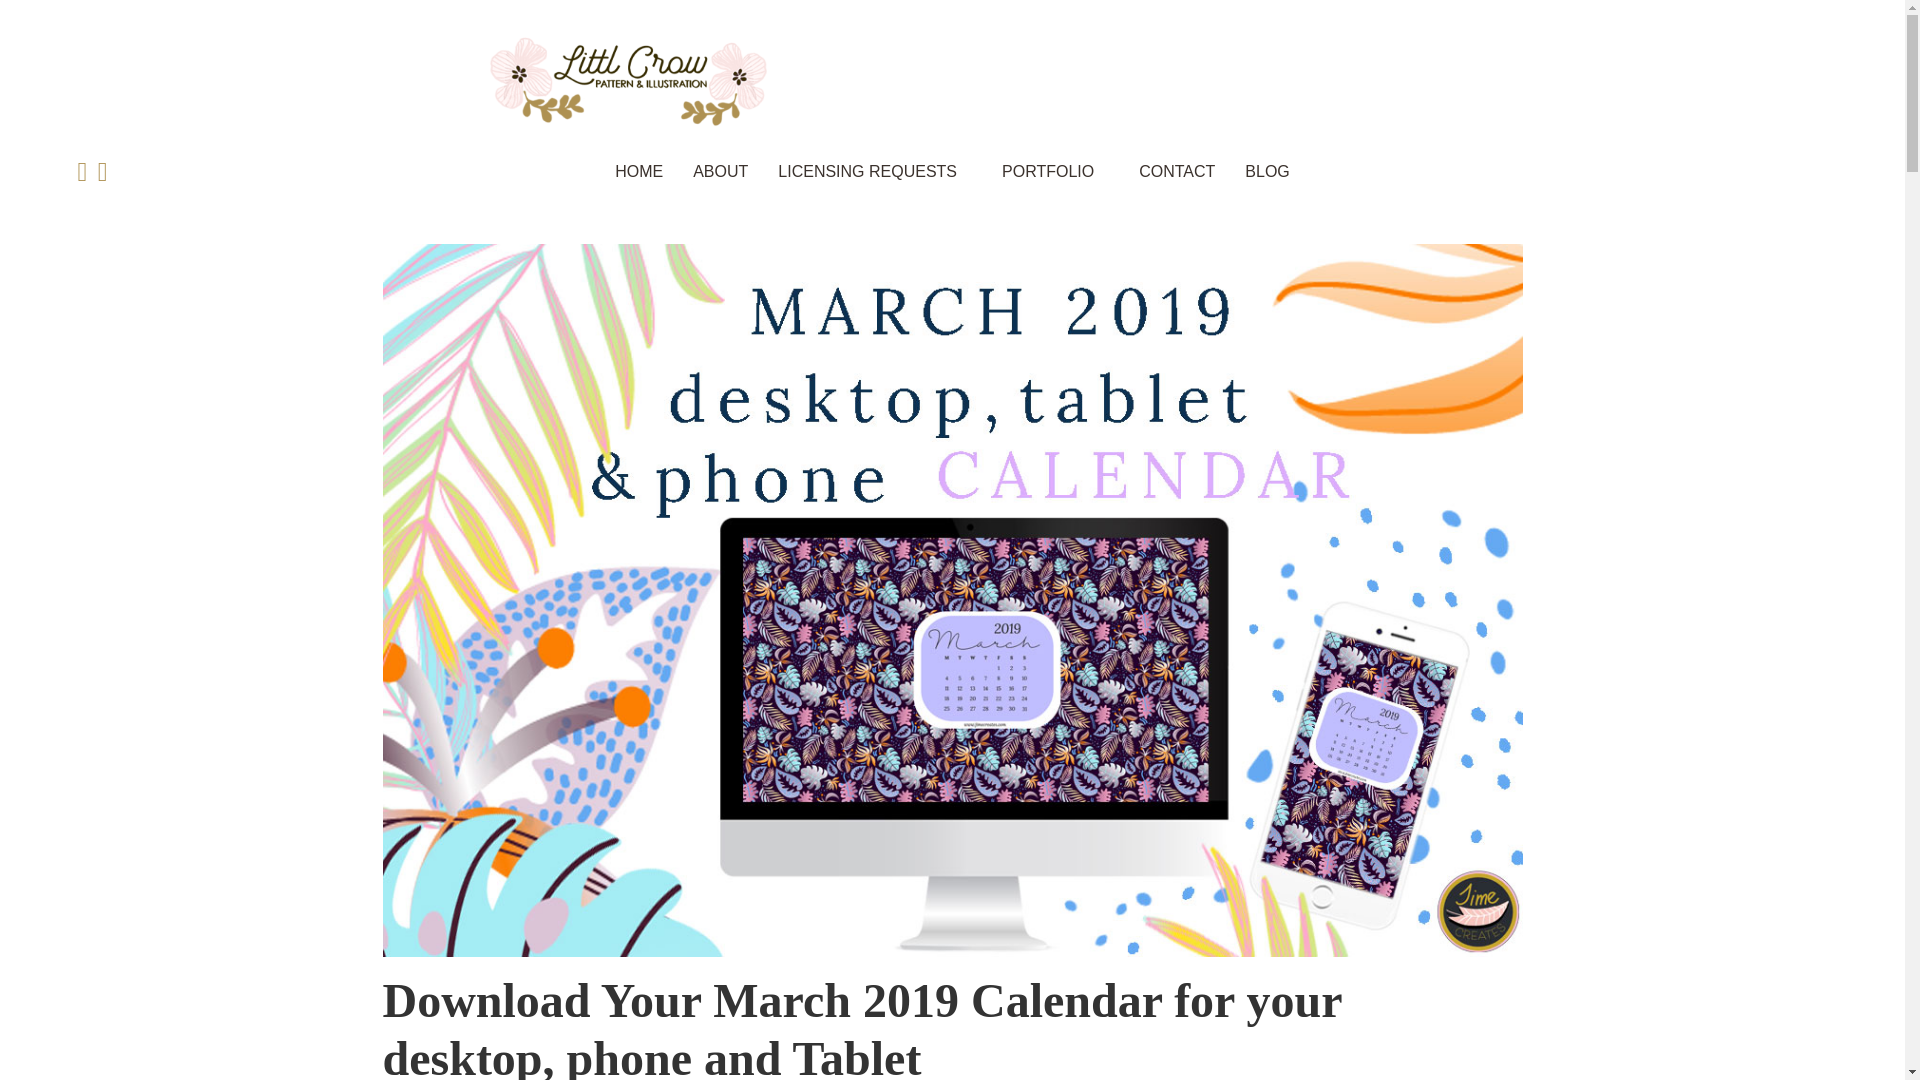 This screenshot has height=1080, width=1920. What do you see at coordinates (720, 172) in the screenshot?
I see `ABOUT` at bounding box center [720, 172].